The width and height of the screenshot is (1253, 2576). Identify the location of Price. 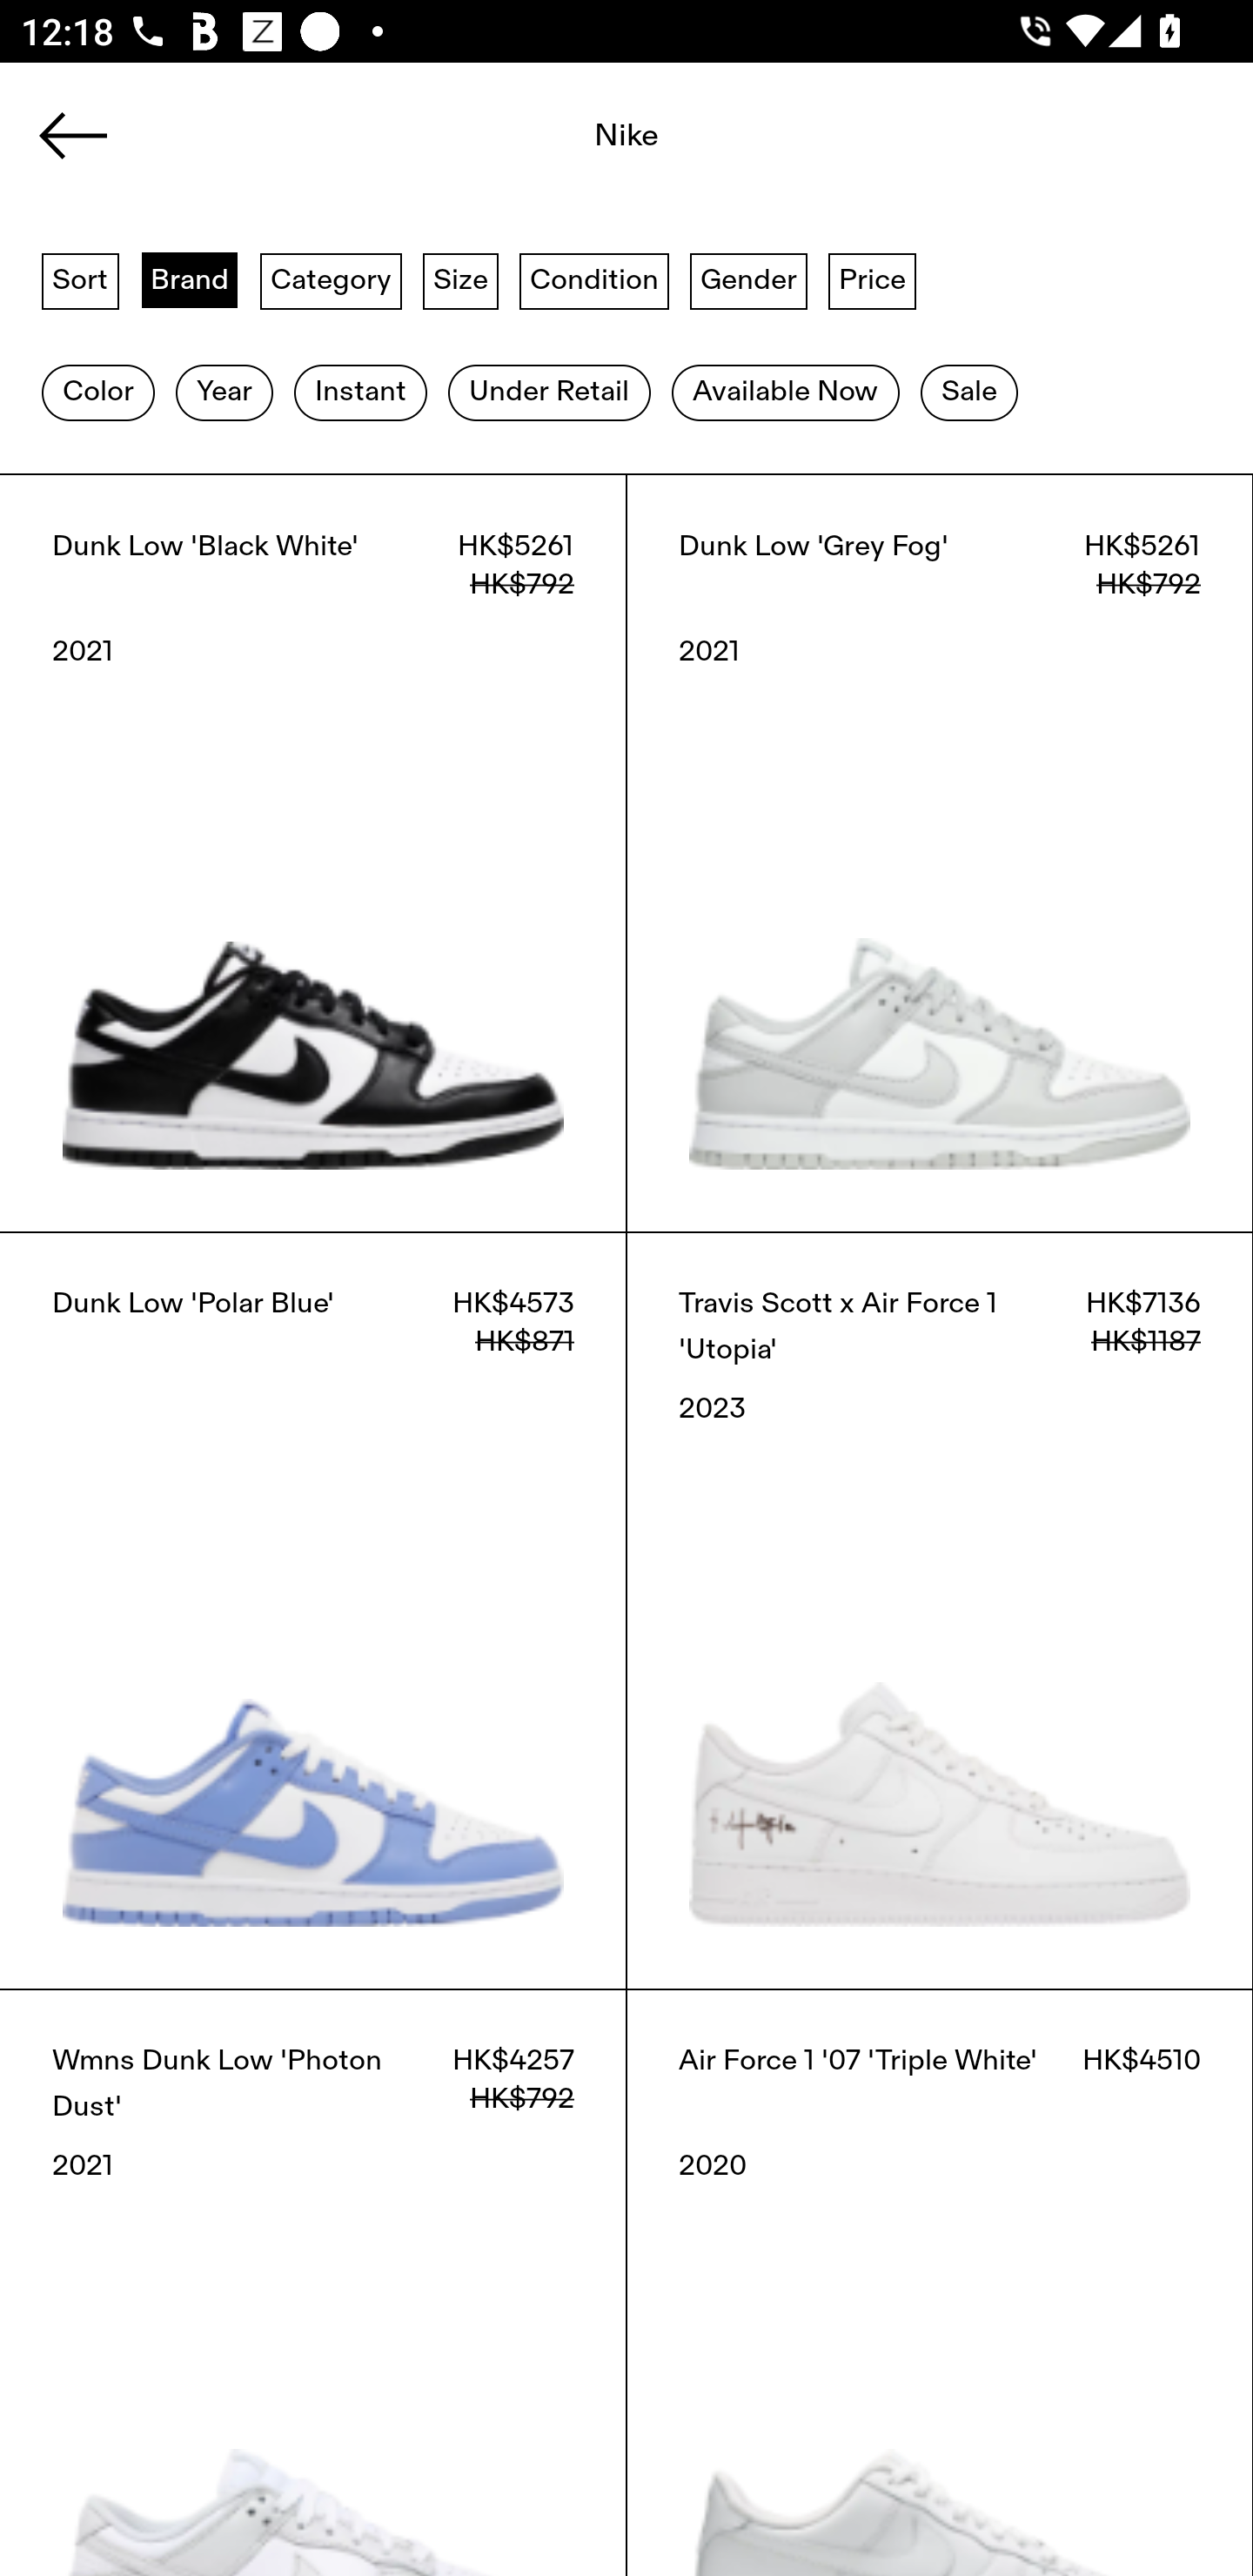
(872, 279).